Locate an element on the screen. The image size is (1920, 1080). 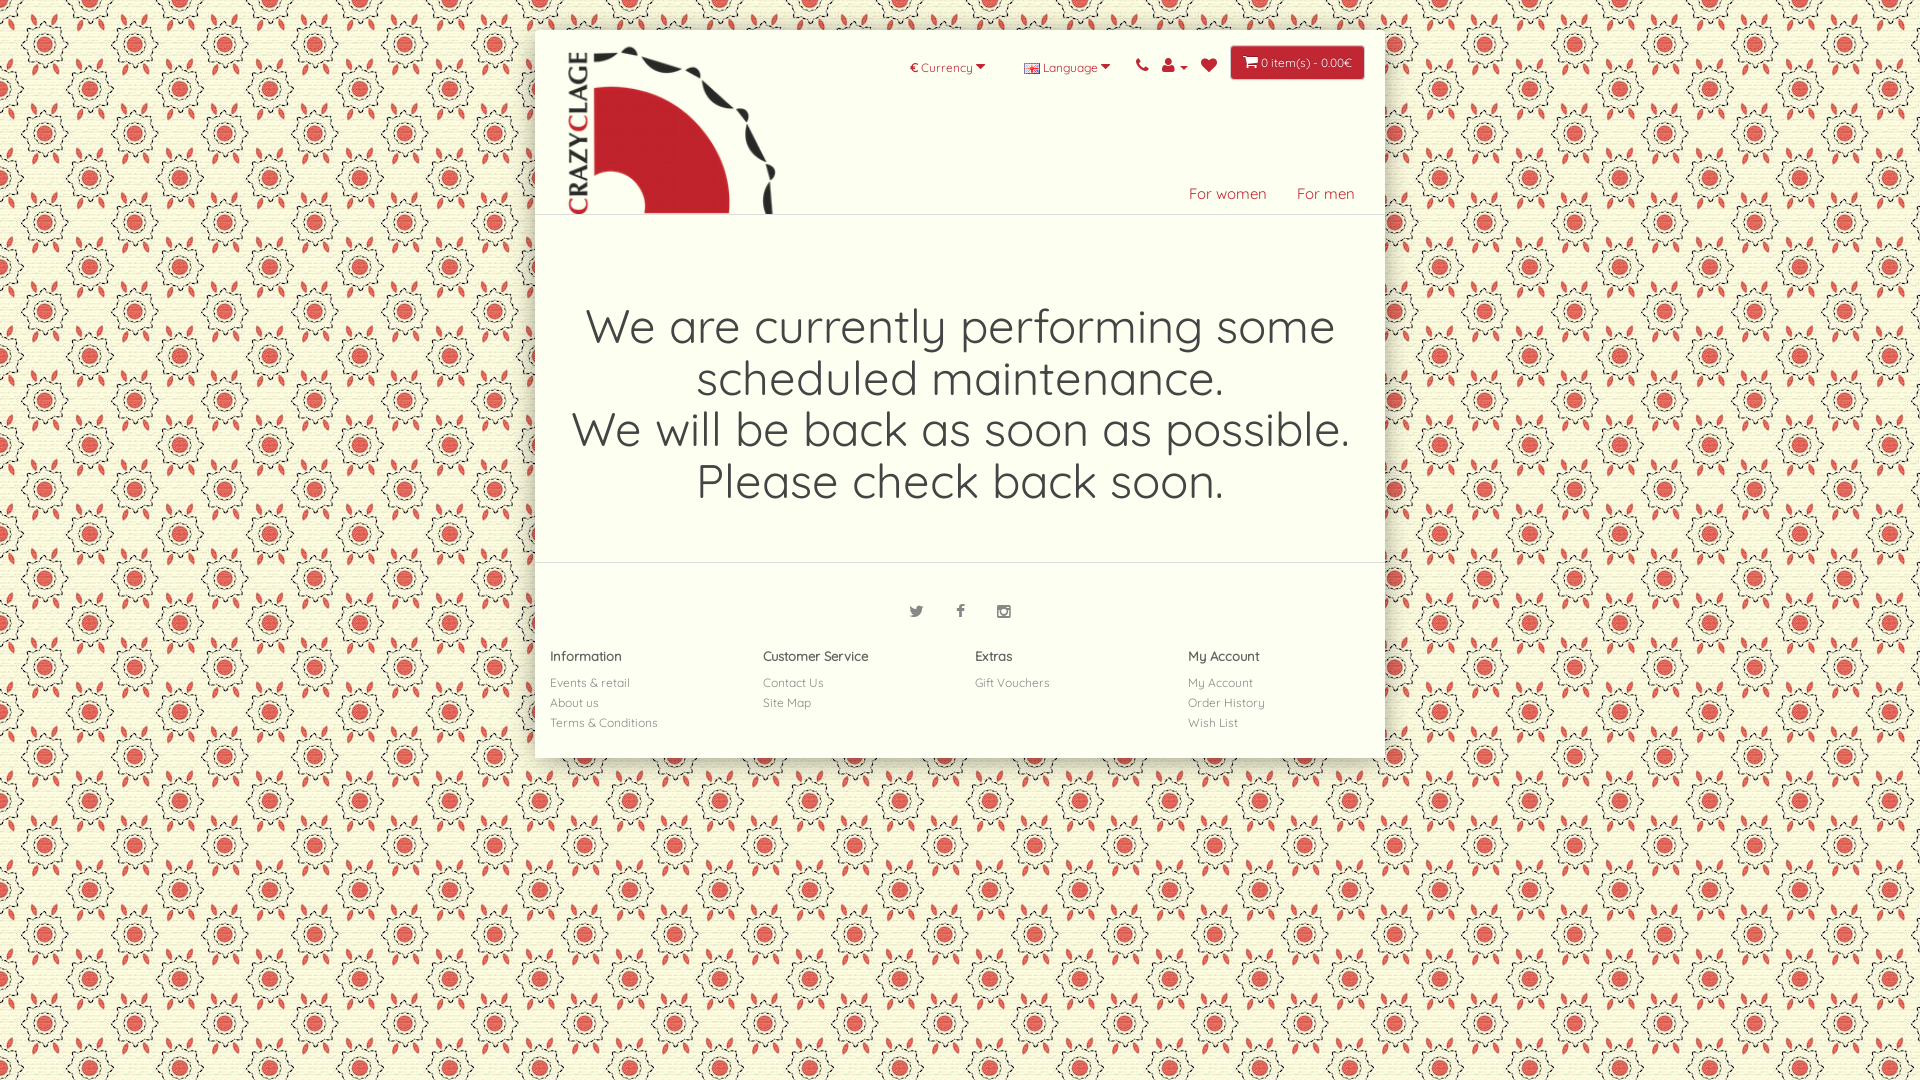
Events & retail is located at coordinates (590, 682).